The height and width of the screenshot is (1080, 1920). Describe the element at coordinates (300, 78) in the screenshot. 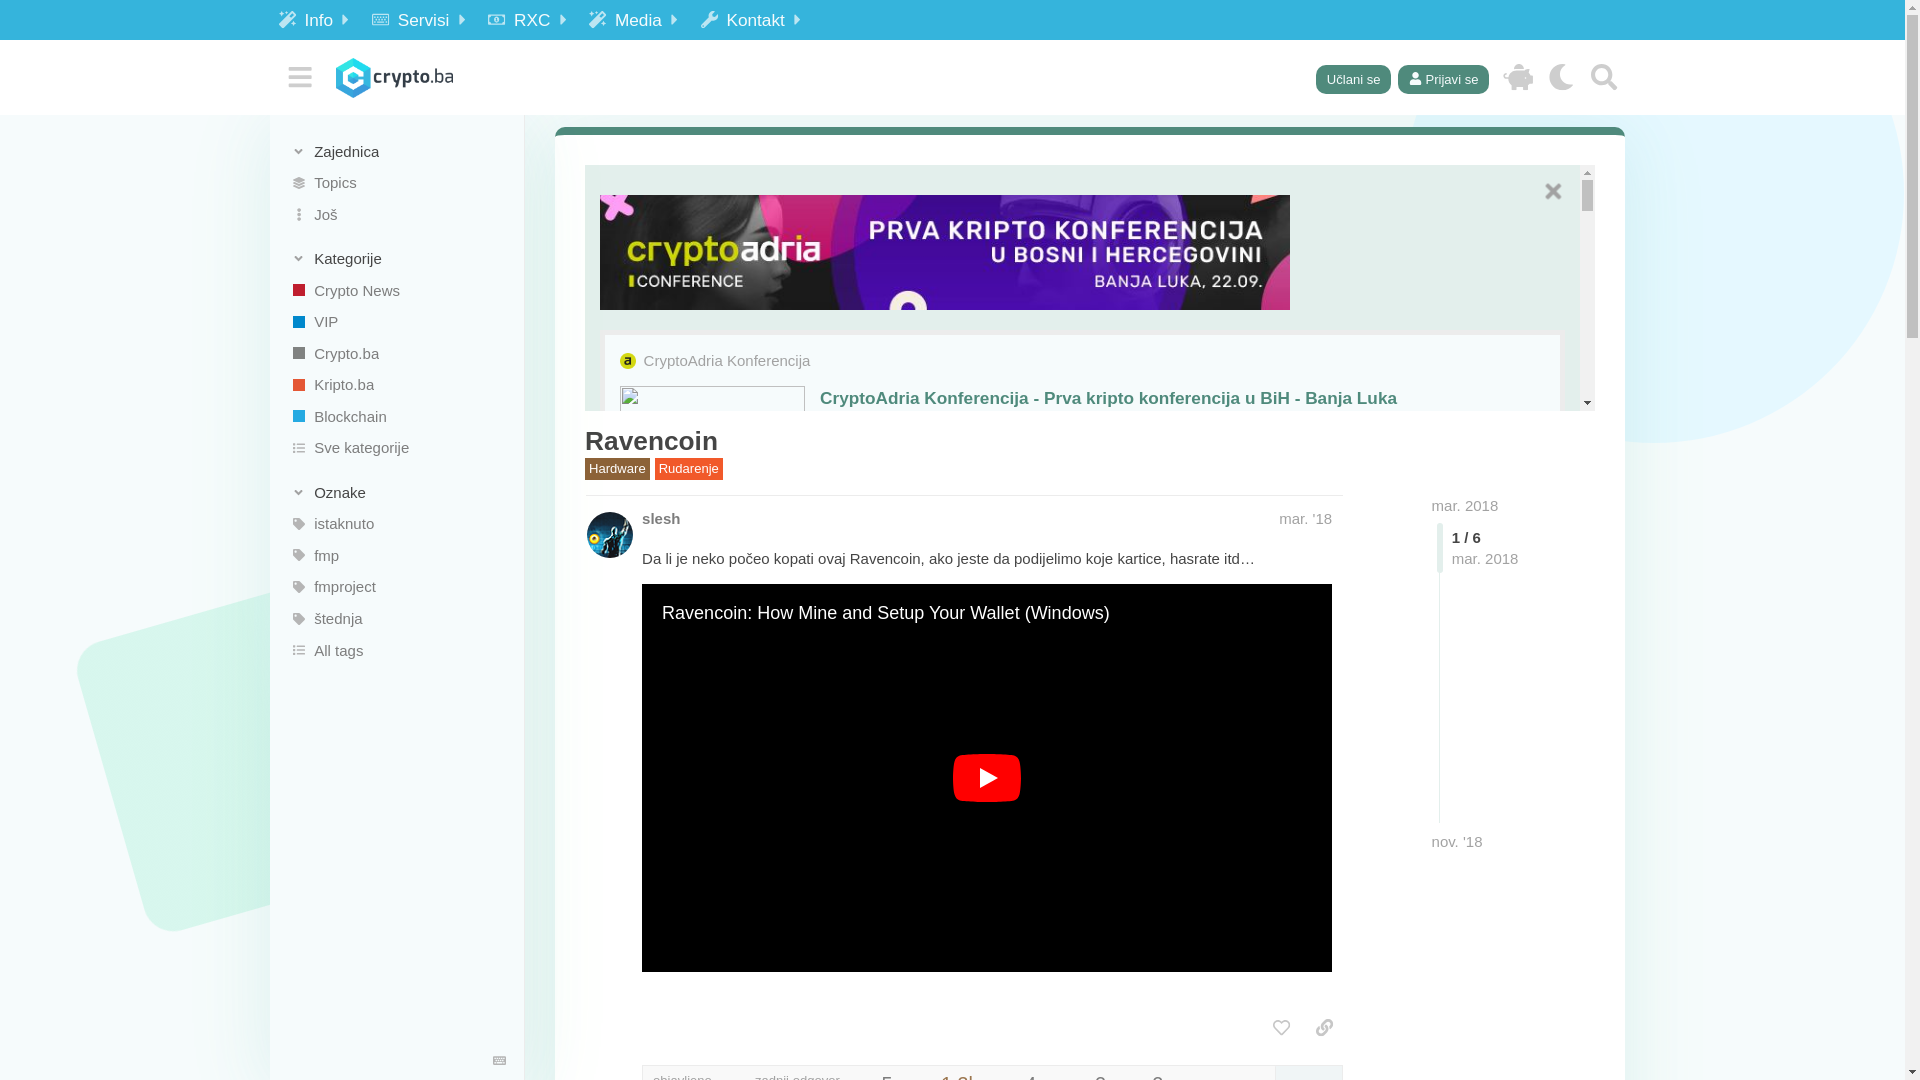

I see `Hide sidebar` at that location.